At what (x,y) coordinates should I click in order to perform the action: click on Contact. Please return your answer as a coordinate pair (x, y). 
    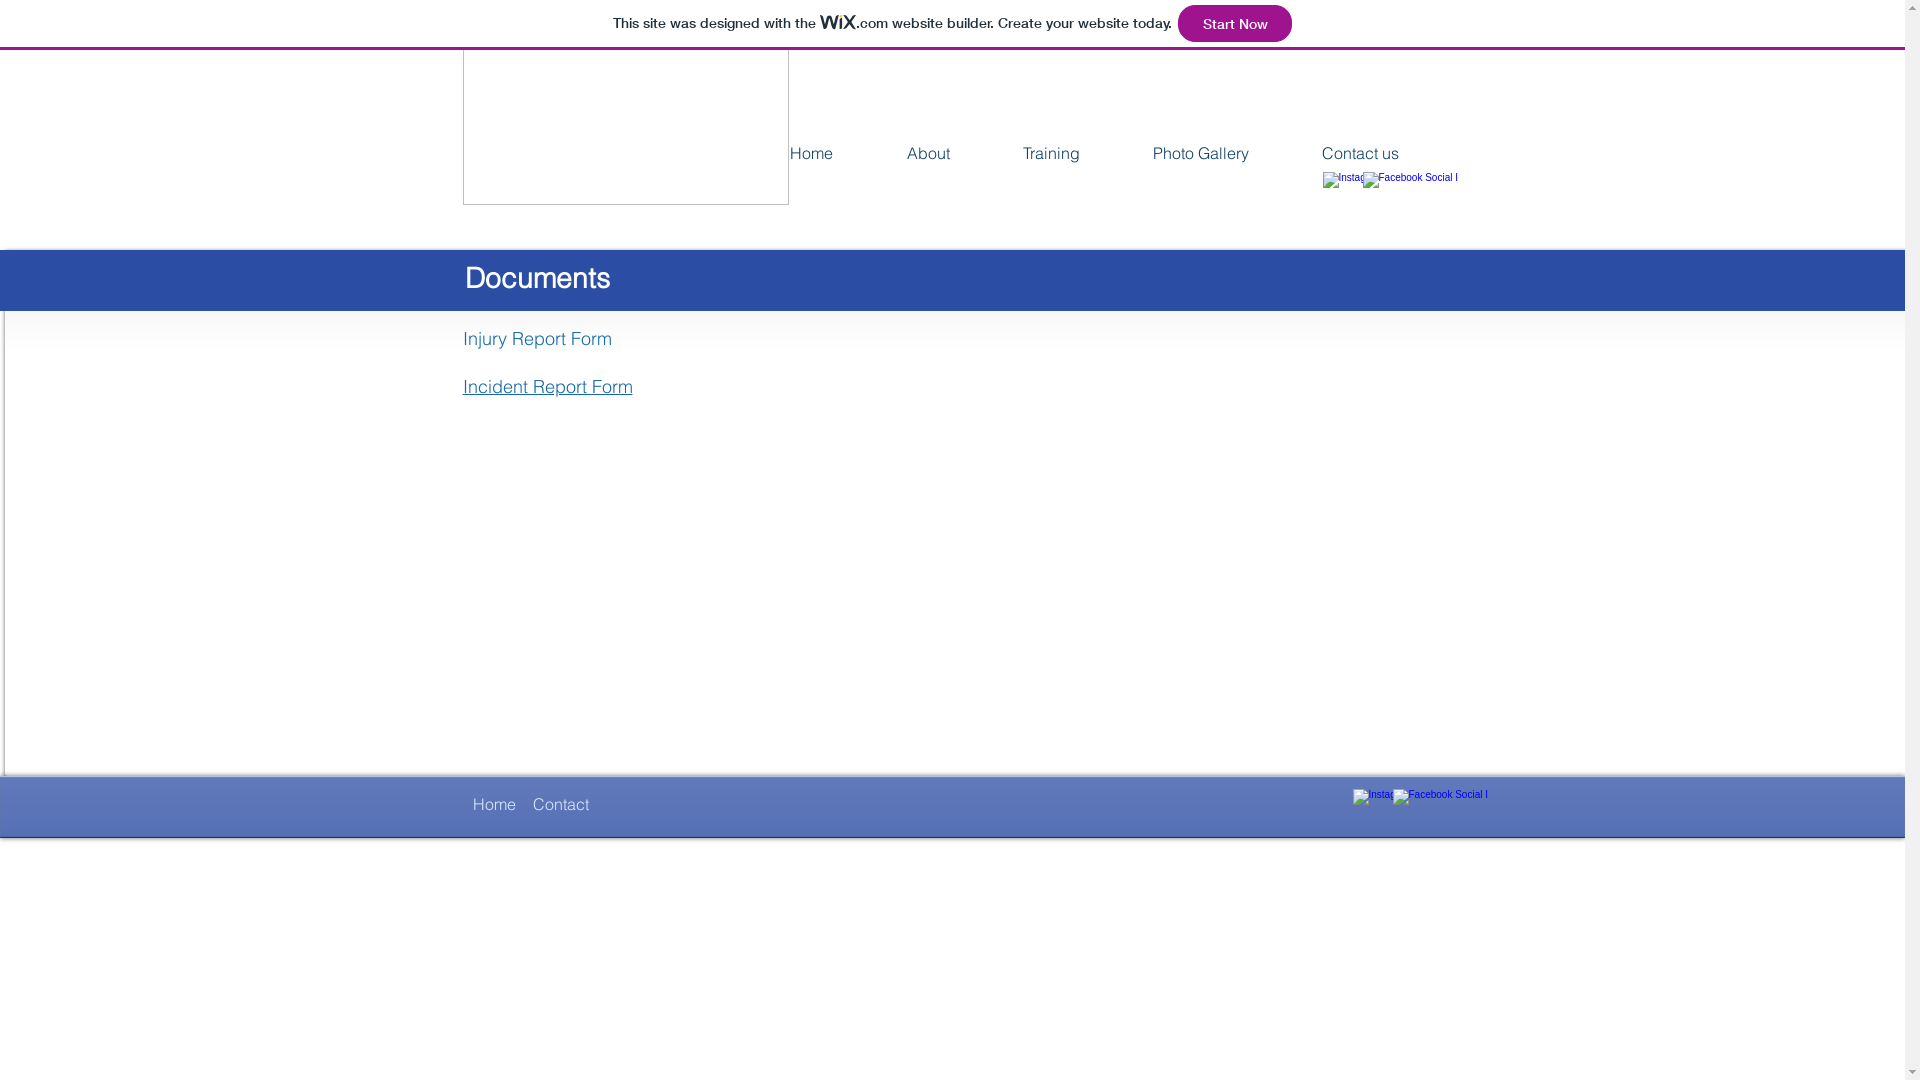
    Looking at the image, I should click on (560, 804).